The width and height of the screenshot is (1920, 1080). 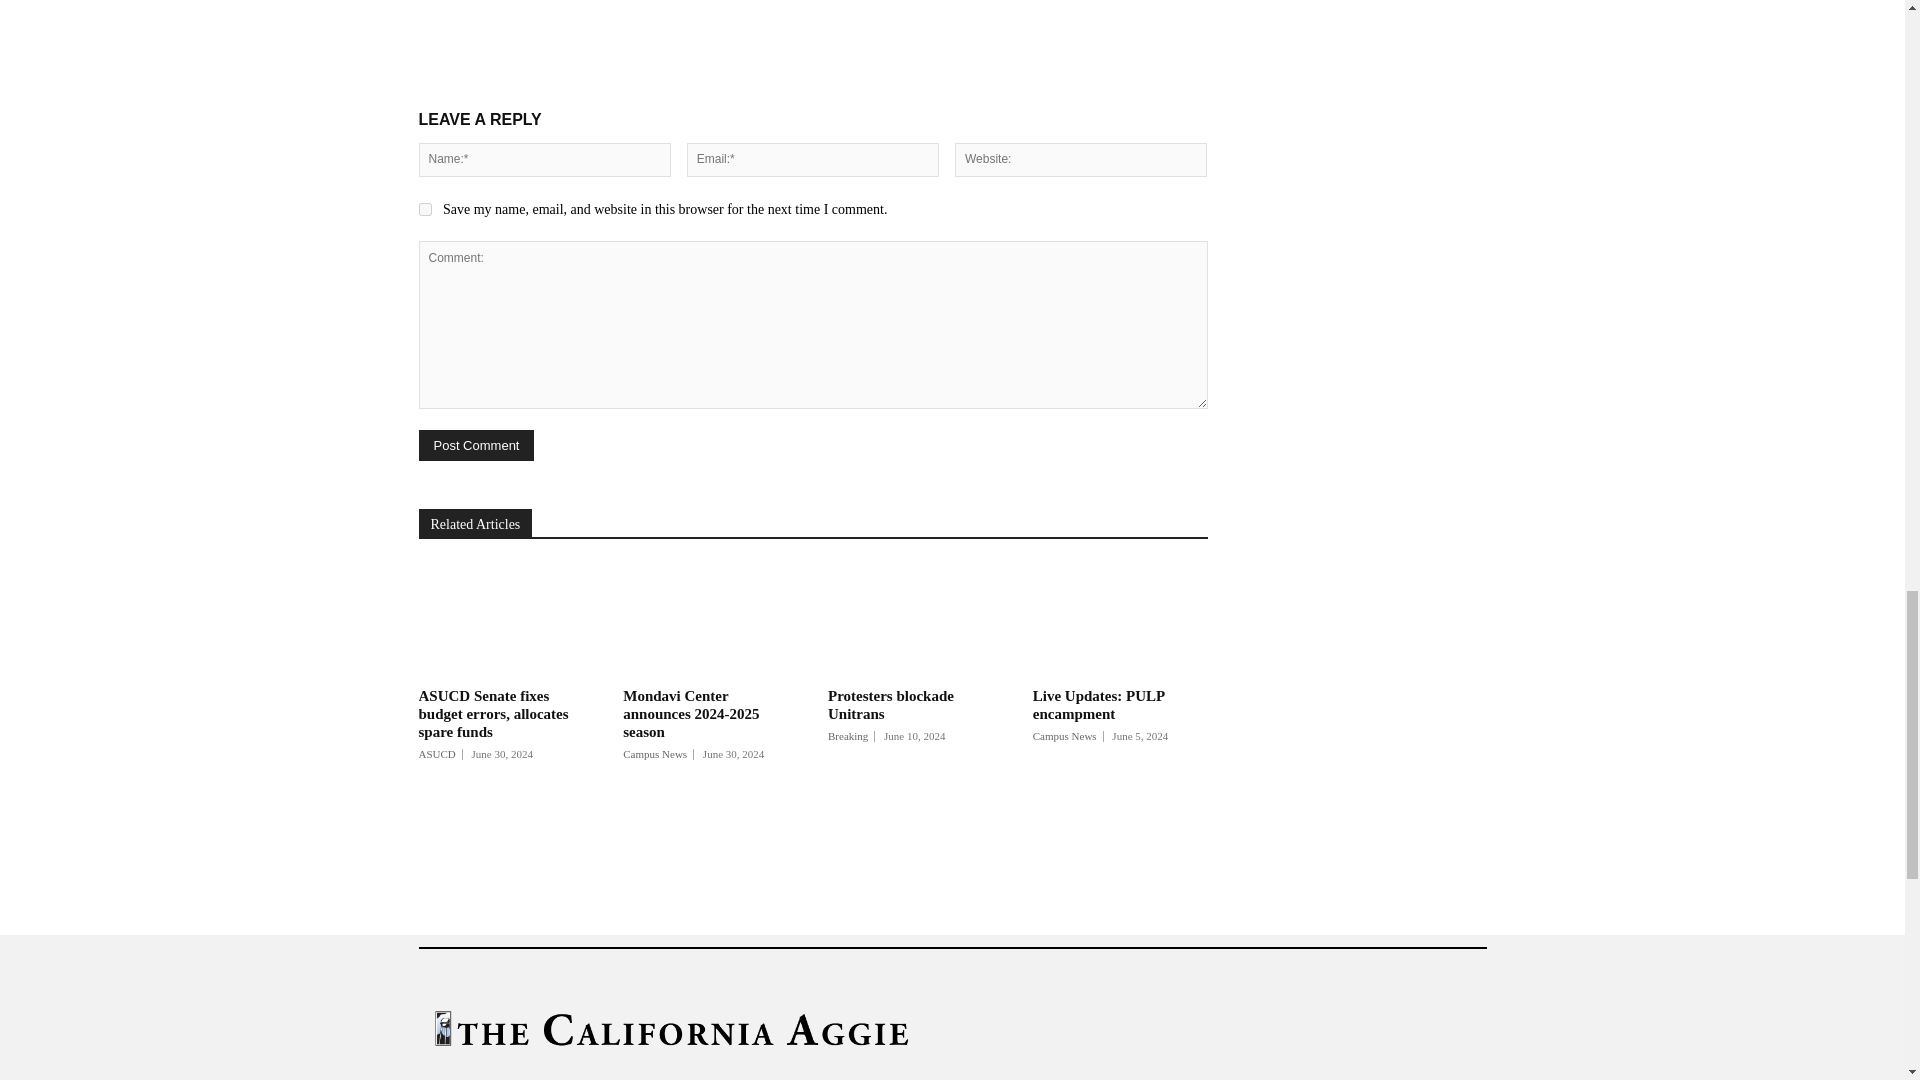 I want to click on yes, so click(x=424, y=210).